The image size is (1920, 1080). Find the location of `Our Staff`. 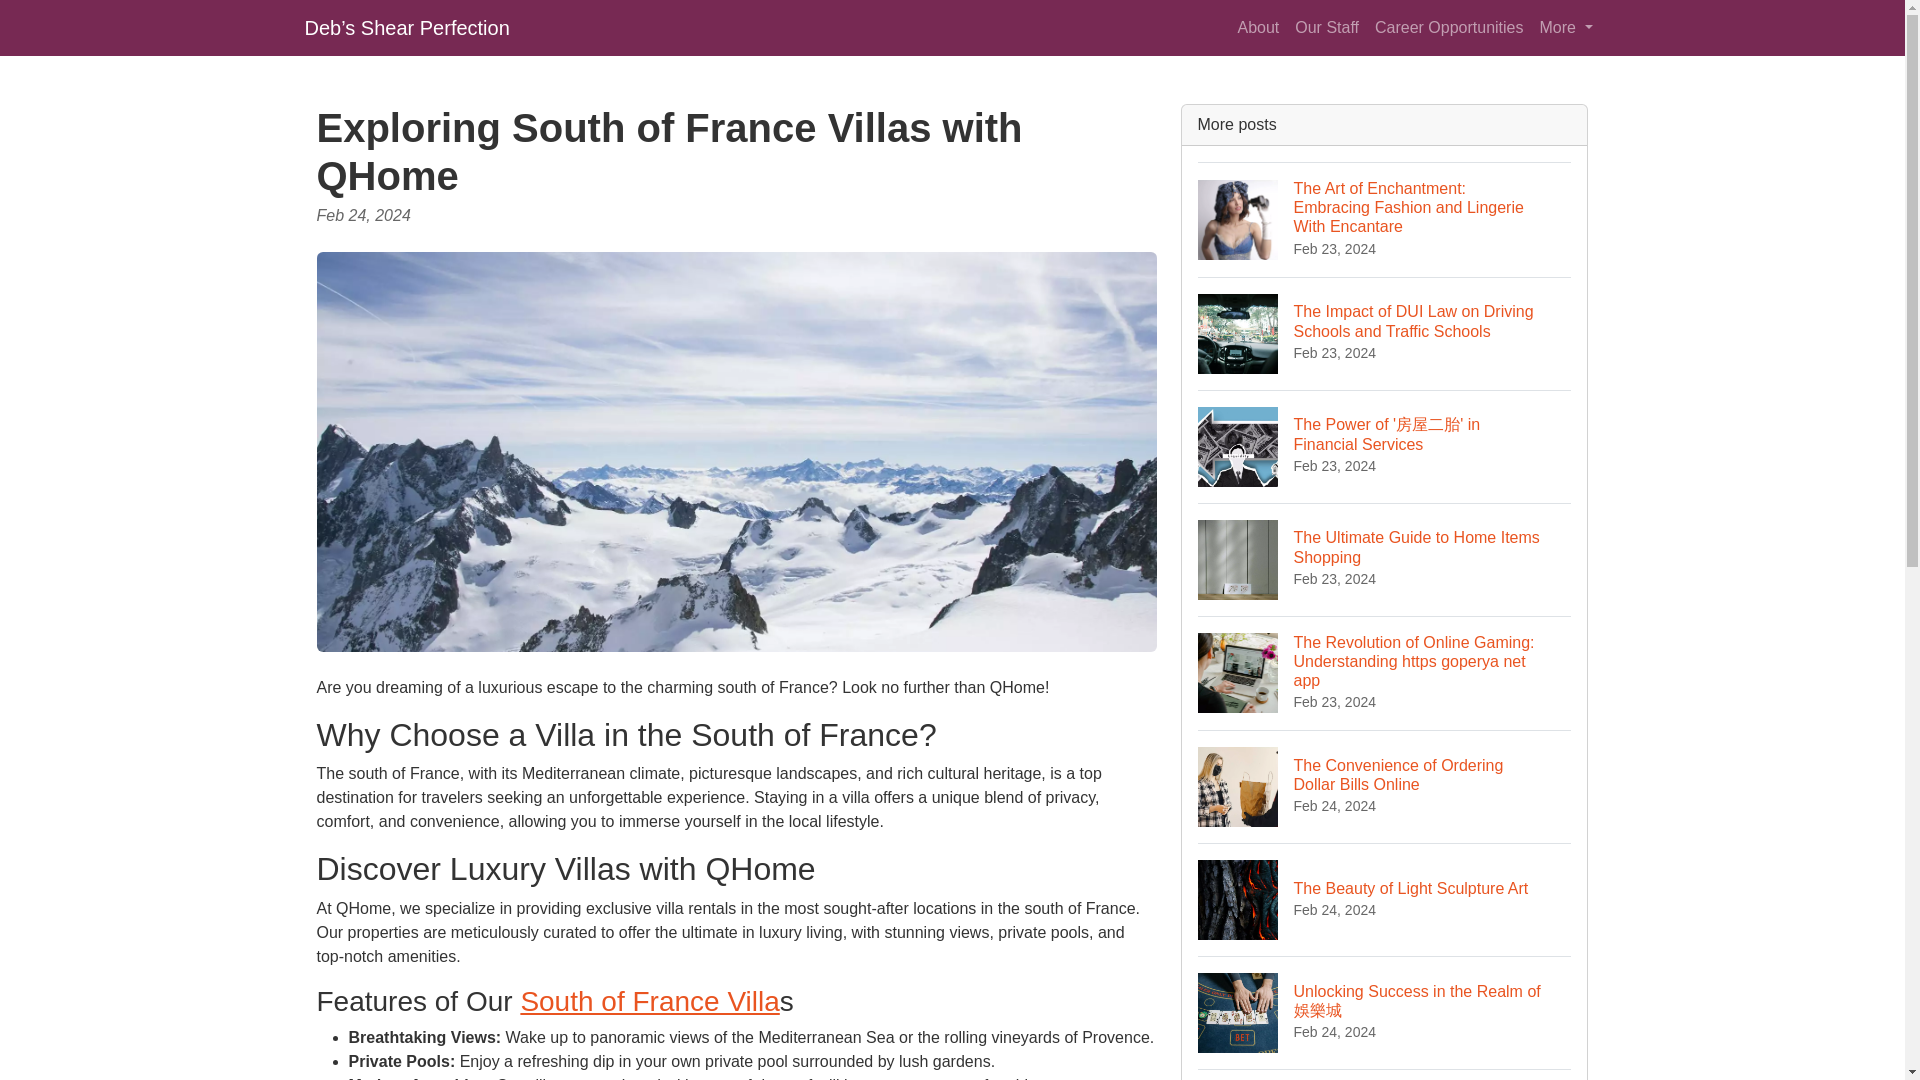

Our Staff is located at coordinates (1257, 27).